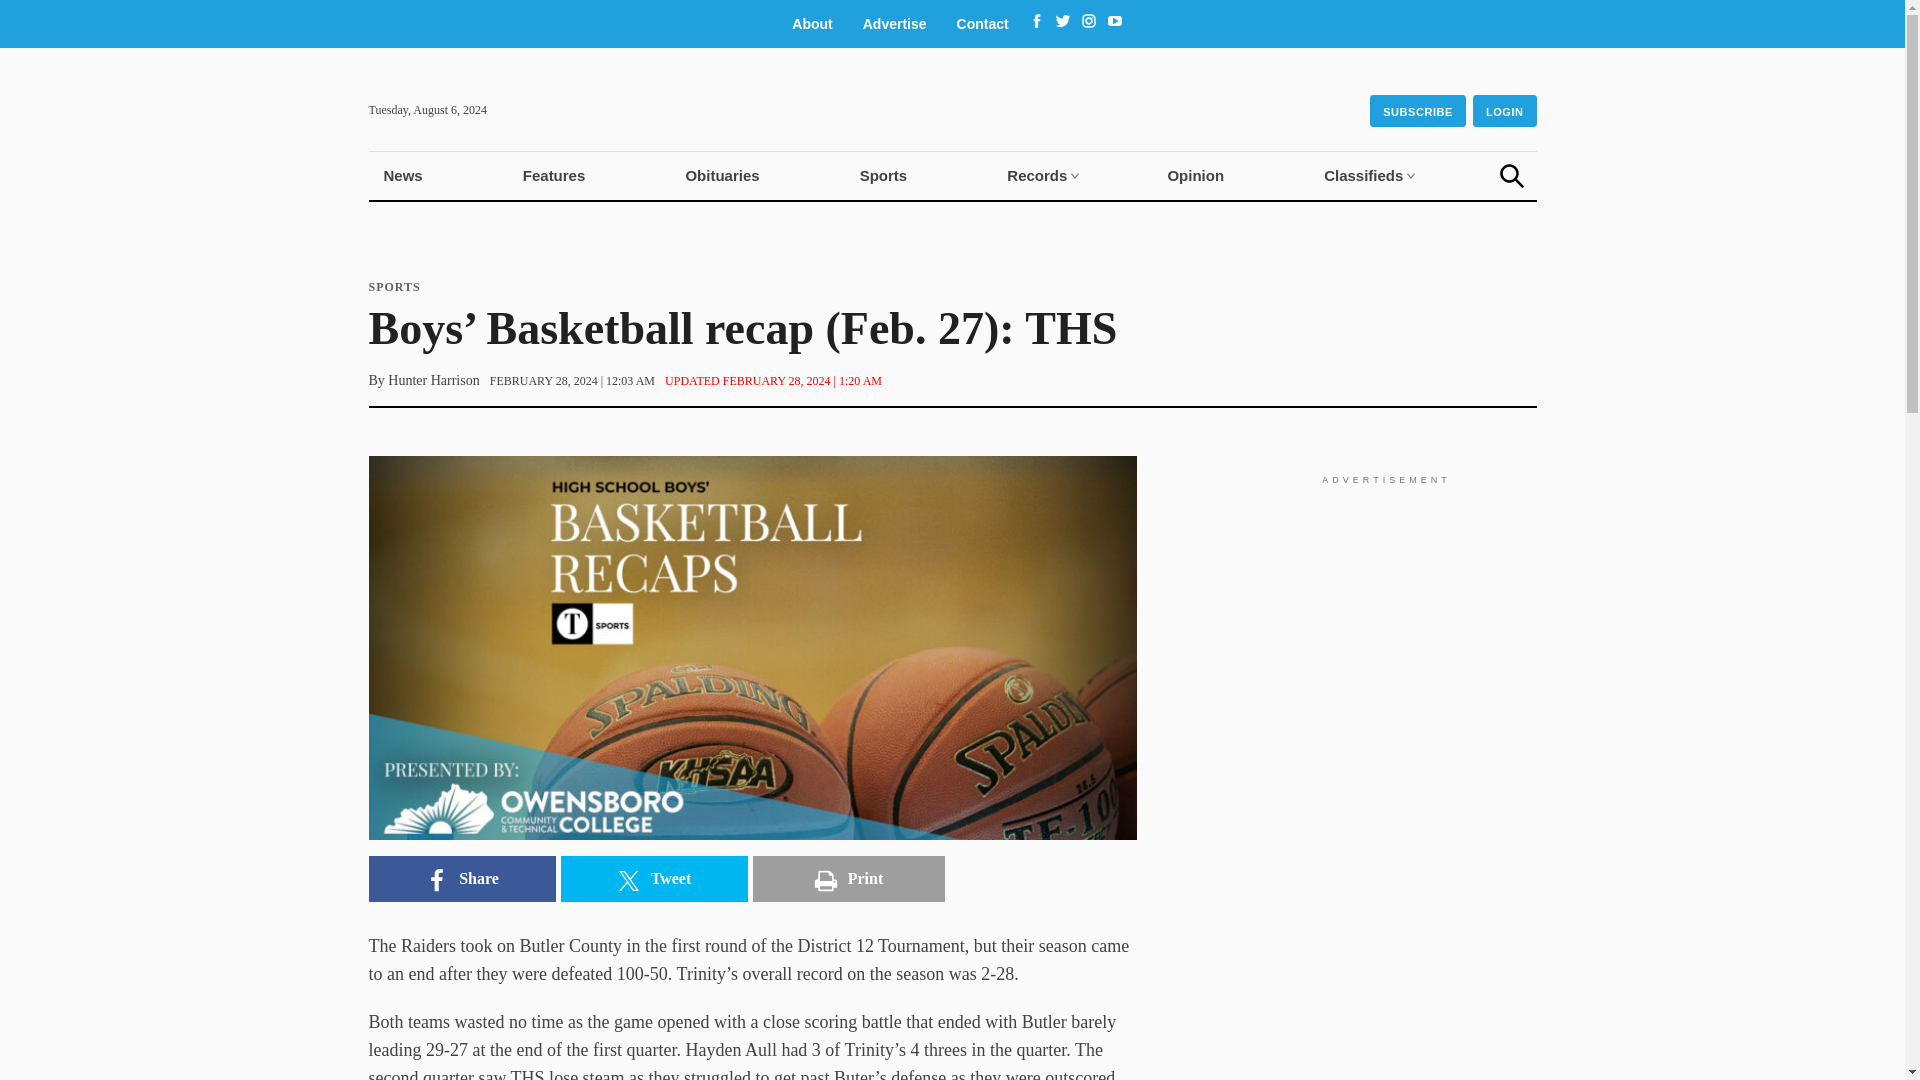  Describe the element at coordinates (653, 878) in the screenshot. I see `Share on Twitter` at that location.